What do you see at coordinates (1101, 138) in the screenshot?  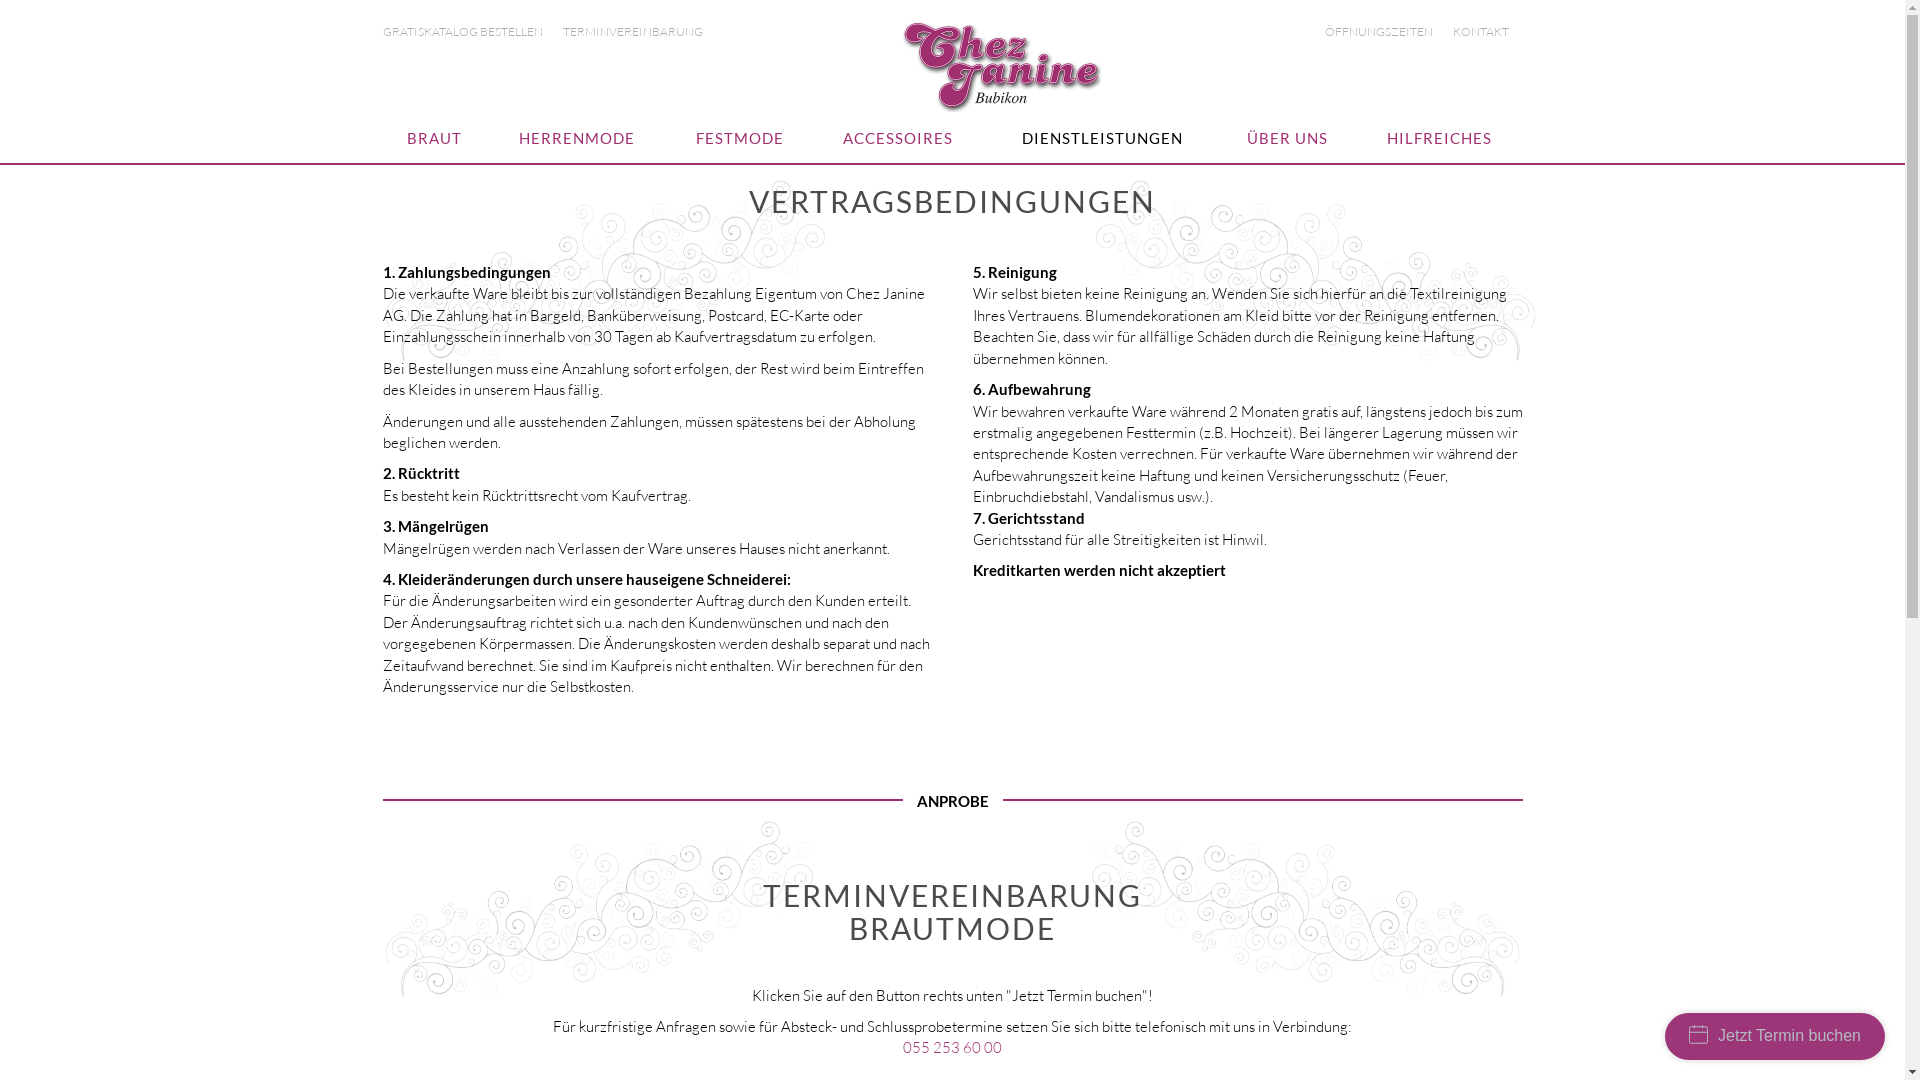 I see `DIENSTLEISTUNGEN` at bounding box center [1101, 138].